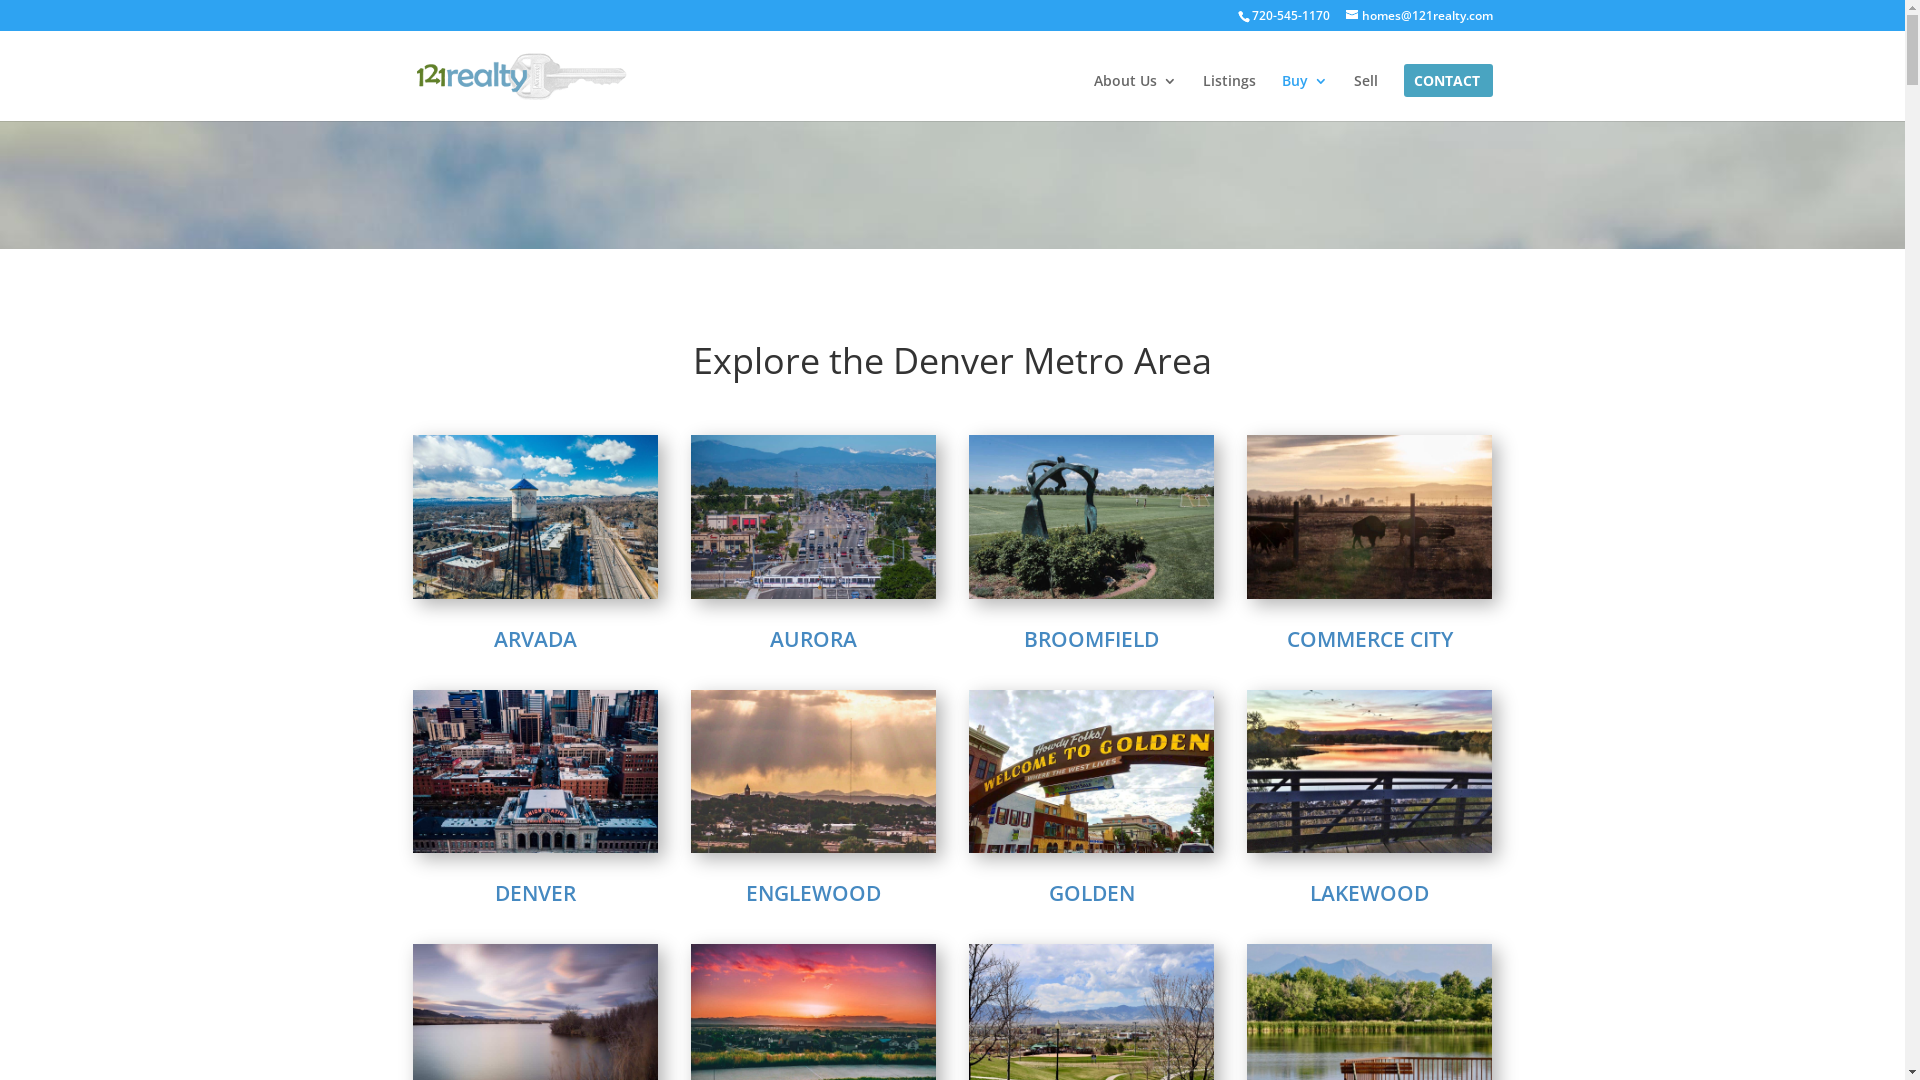 The width and height of the screenshot is (1920, 1080). Describe the element at coordinates (1370, 893) in the screenshot. I see `LAKEWOOD` at that location.